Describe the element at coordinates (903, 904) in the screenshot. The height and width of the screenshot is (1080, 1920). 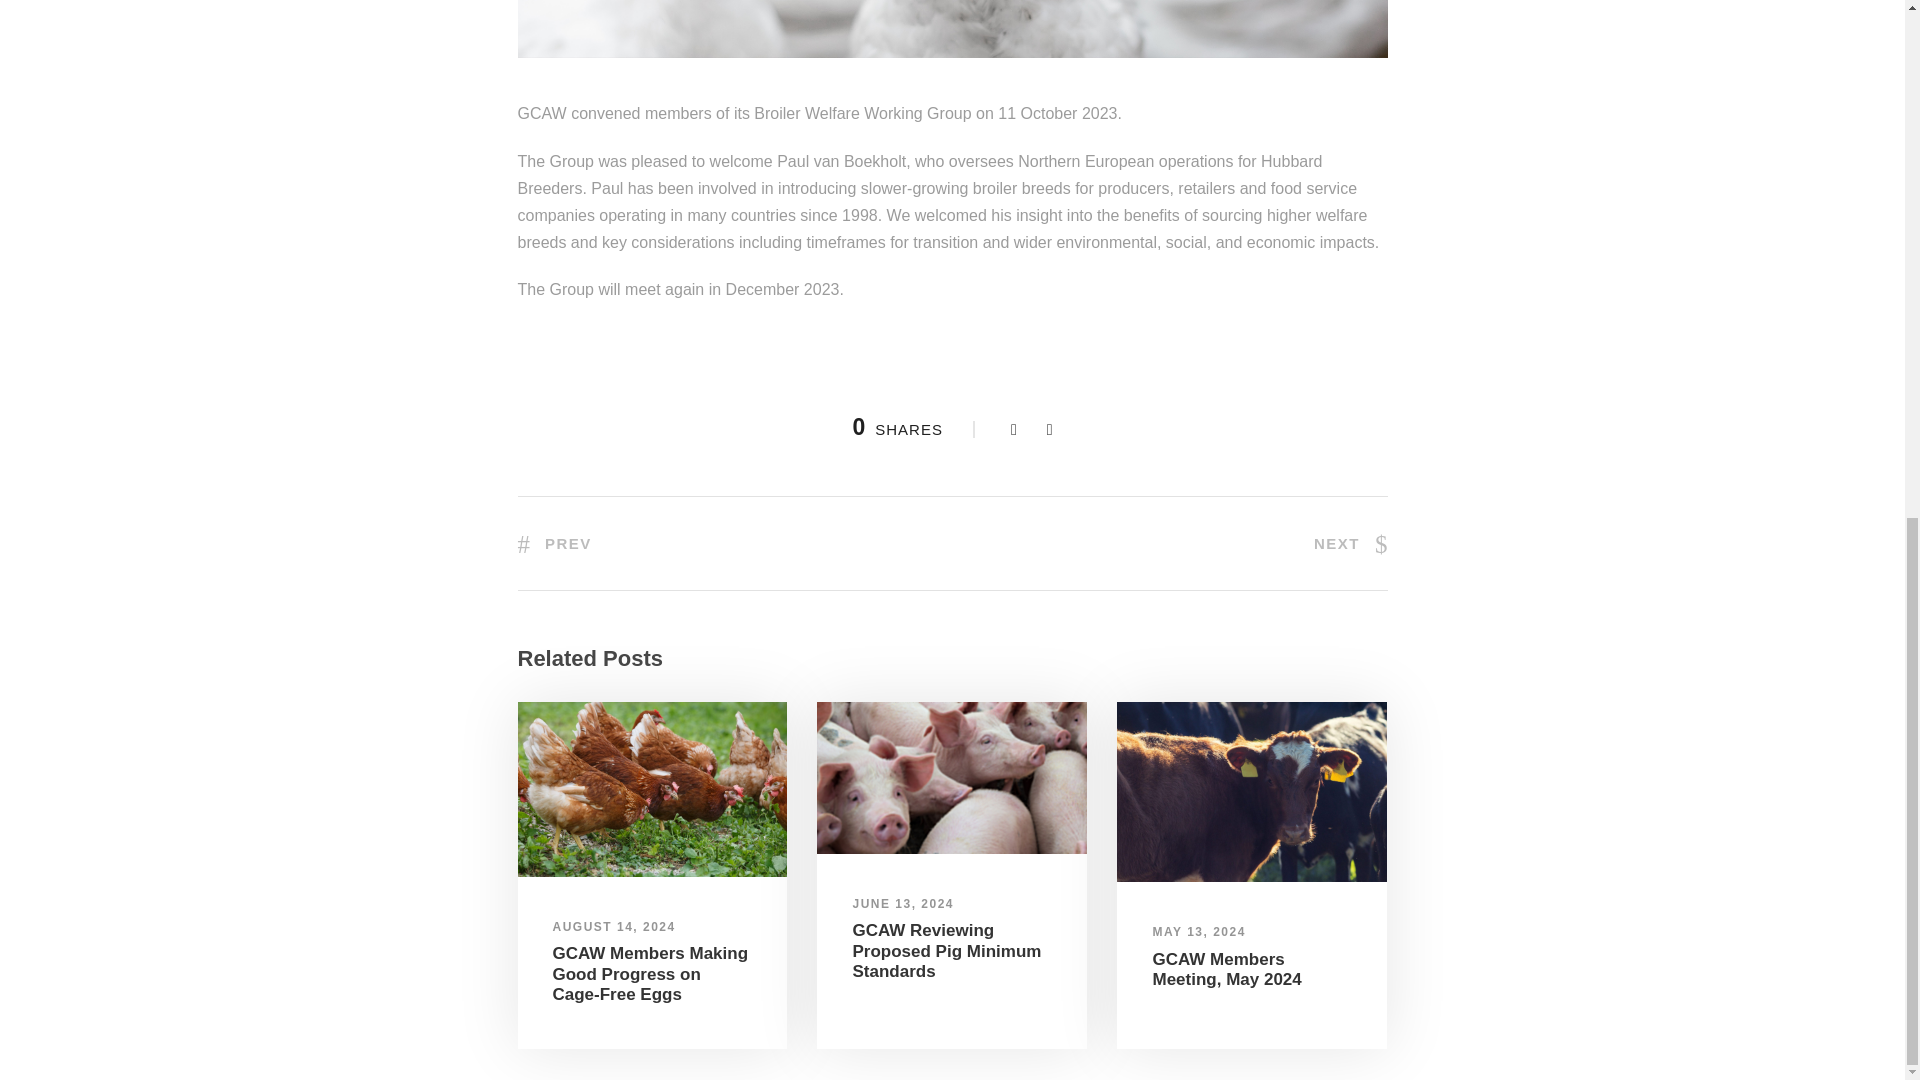
I see `JUNE 13, 2024` at that location.